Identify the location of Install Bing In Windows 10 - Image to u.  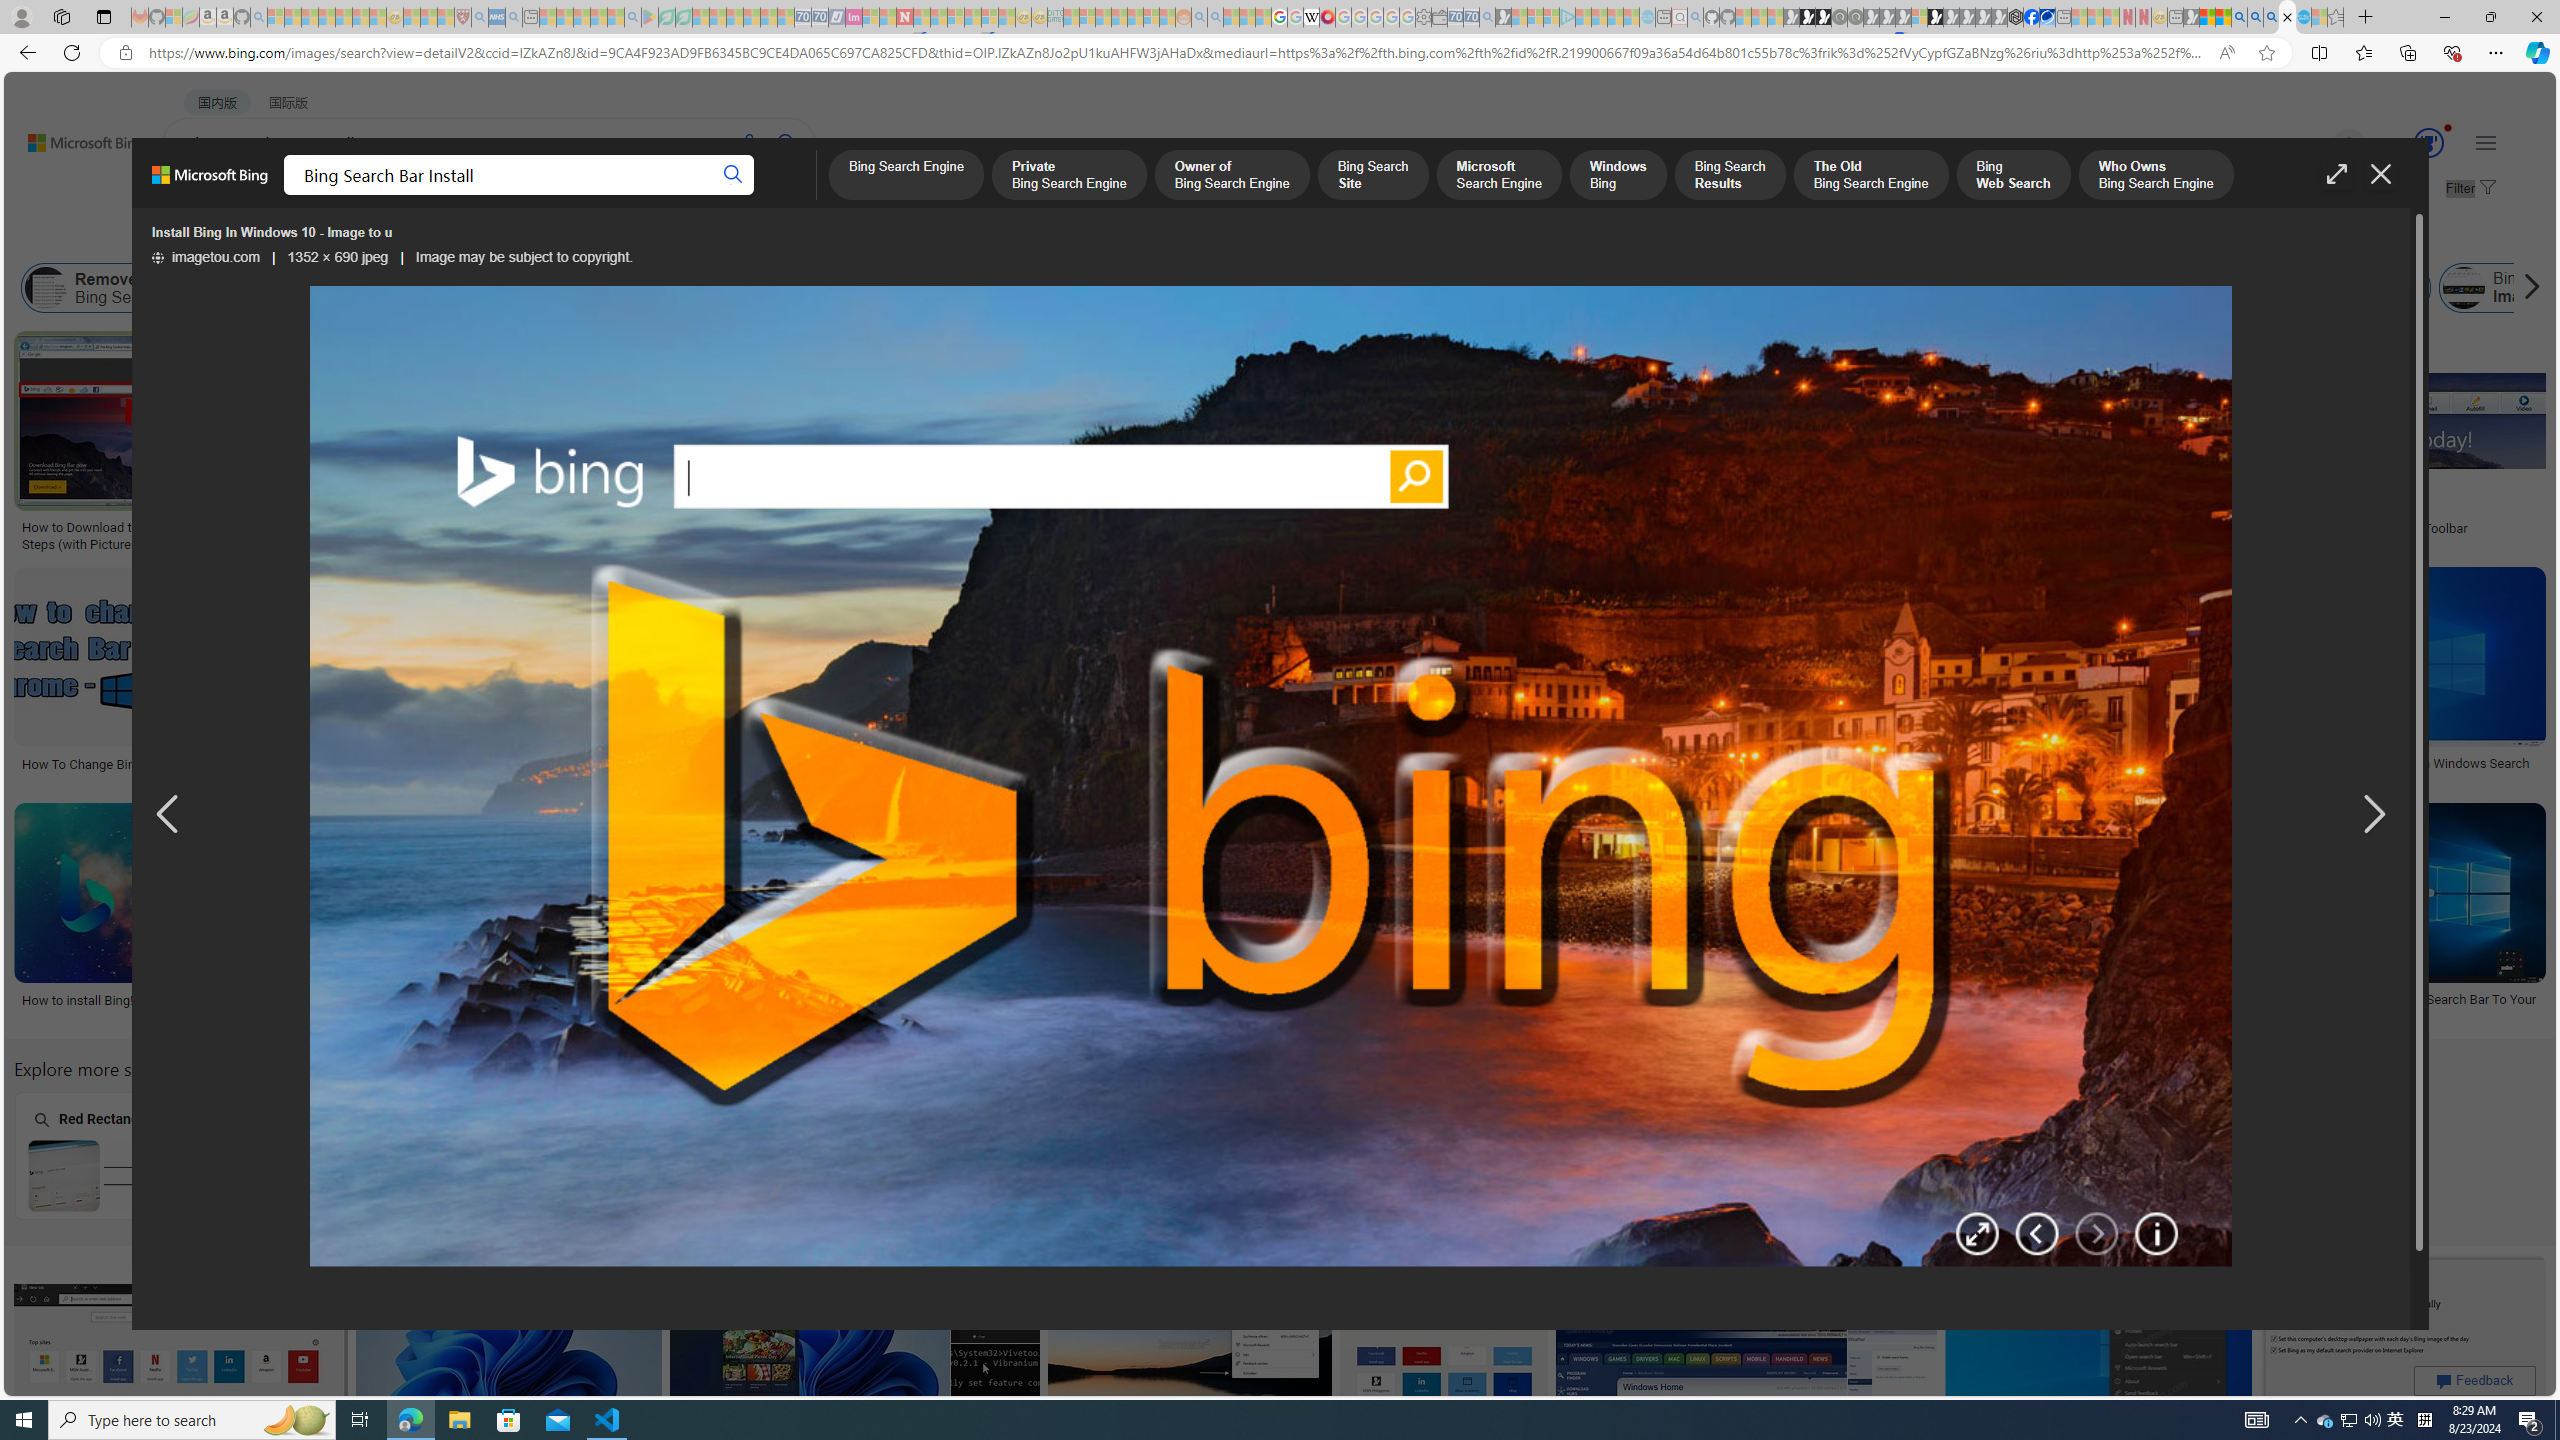
(441, 1000).